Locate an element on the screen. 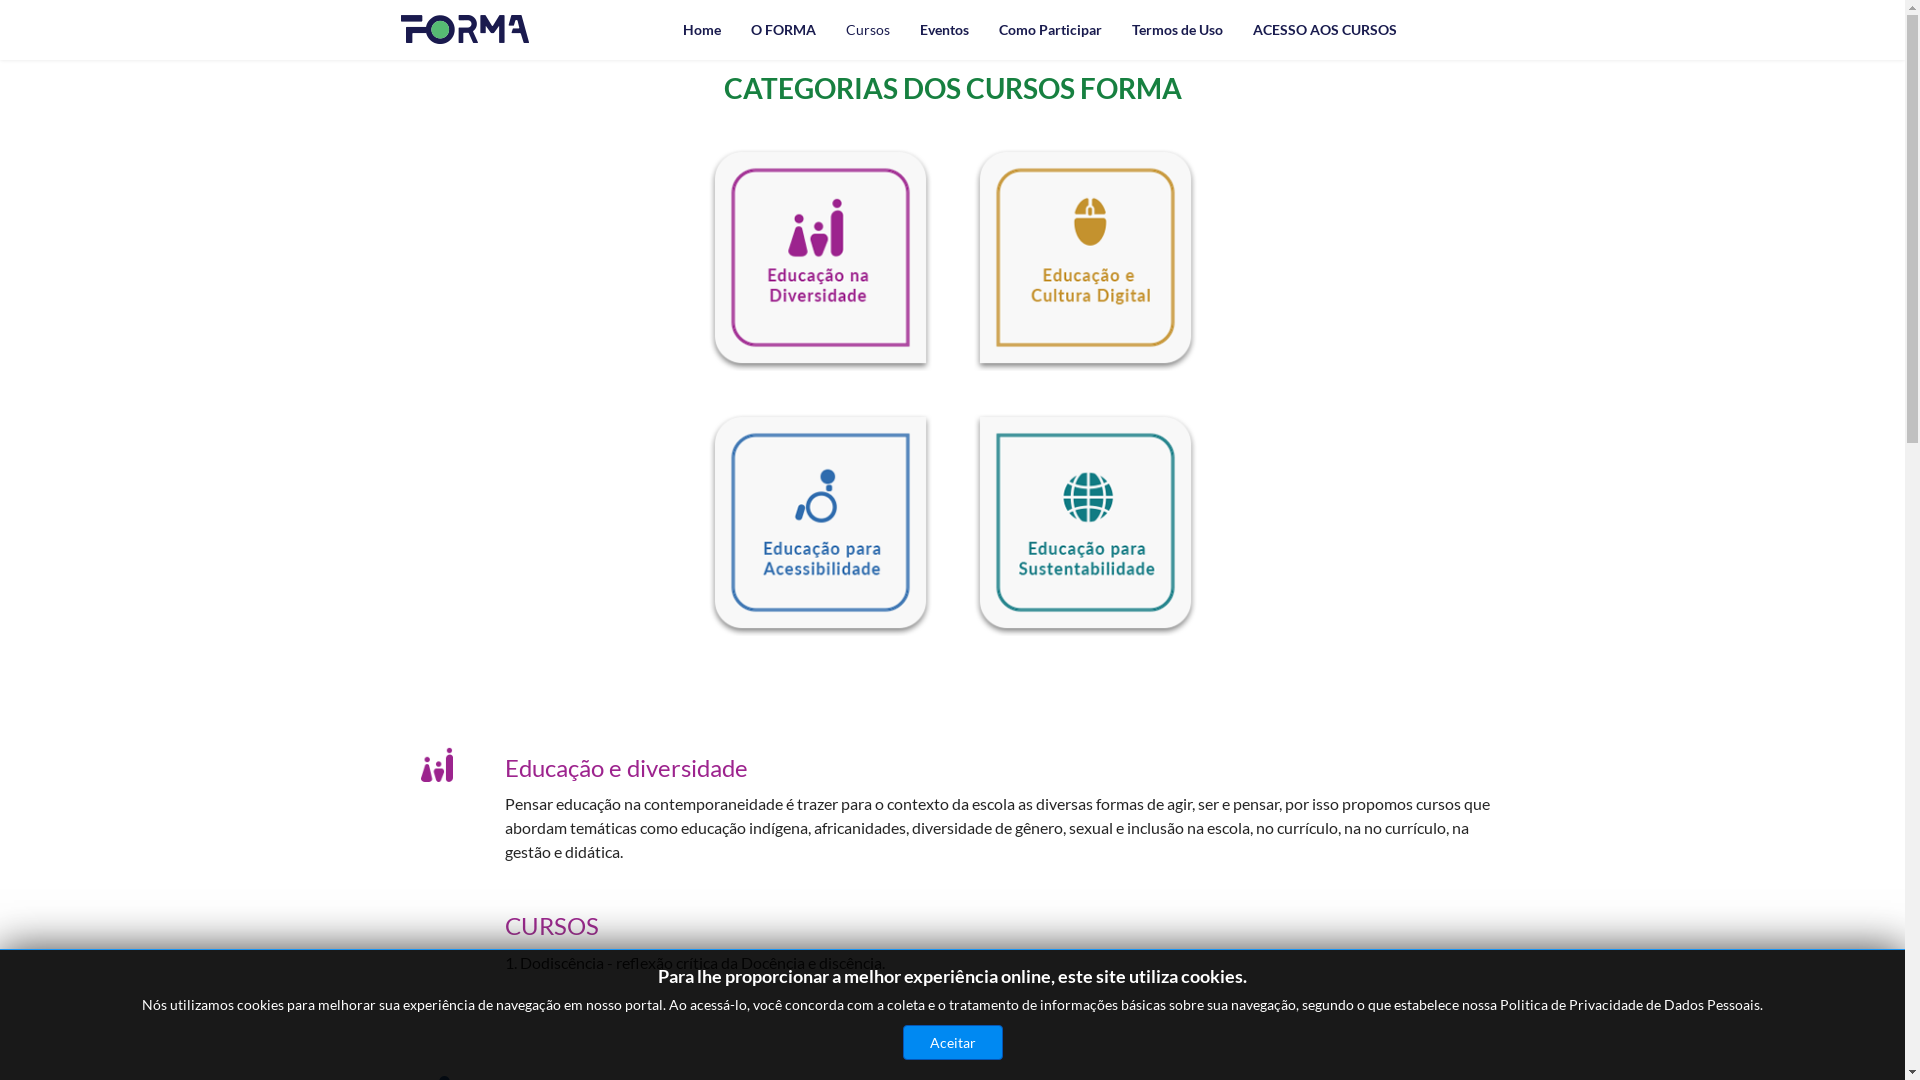 The width and height of the screenshot is (1920, 1080). Home is located at coordinates (702, 30).